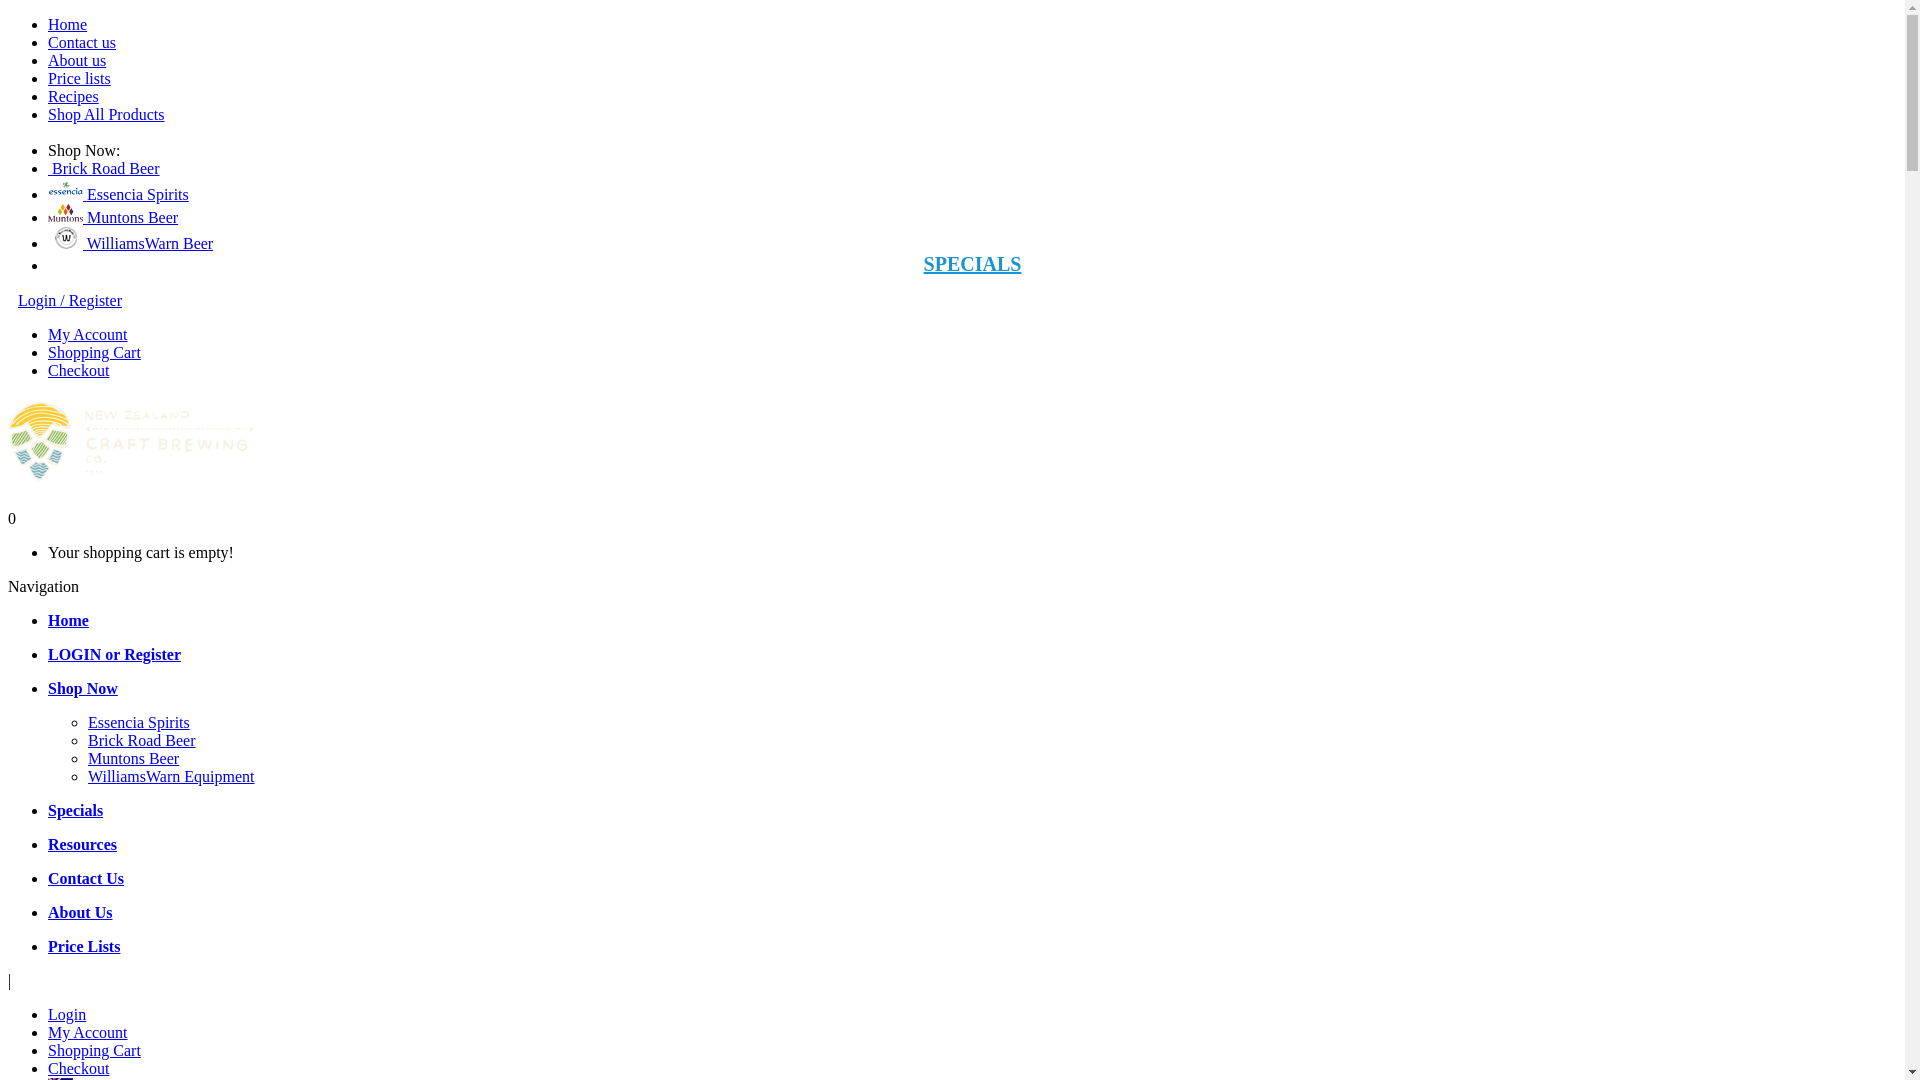 The image size is (1920, 1080). Describe the element at coordinates (68, 620) in the screenshot. I see `Home` at that location.